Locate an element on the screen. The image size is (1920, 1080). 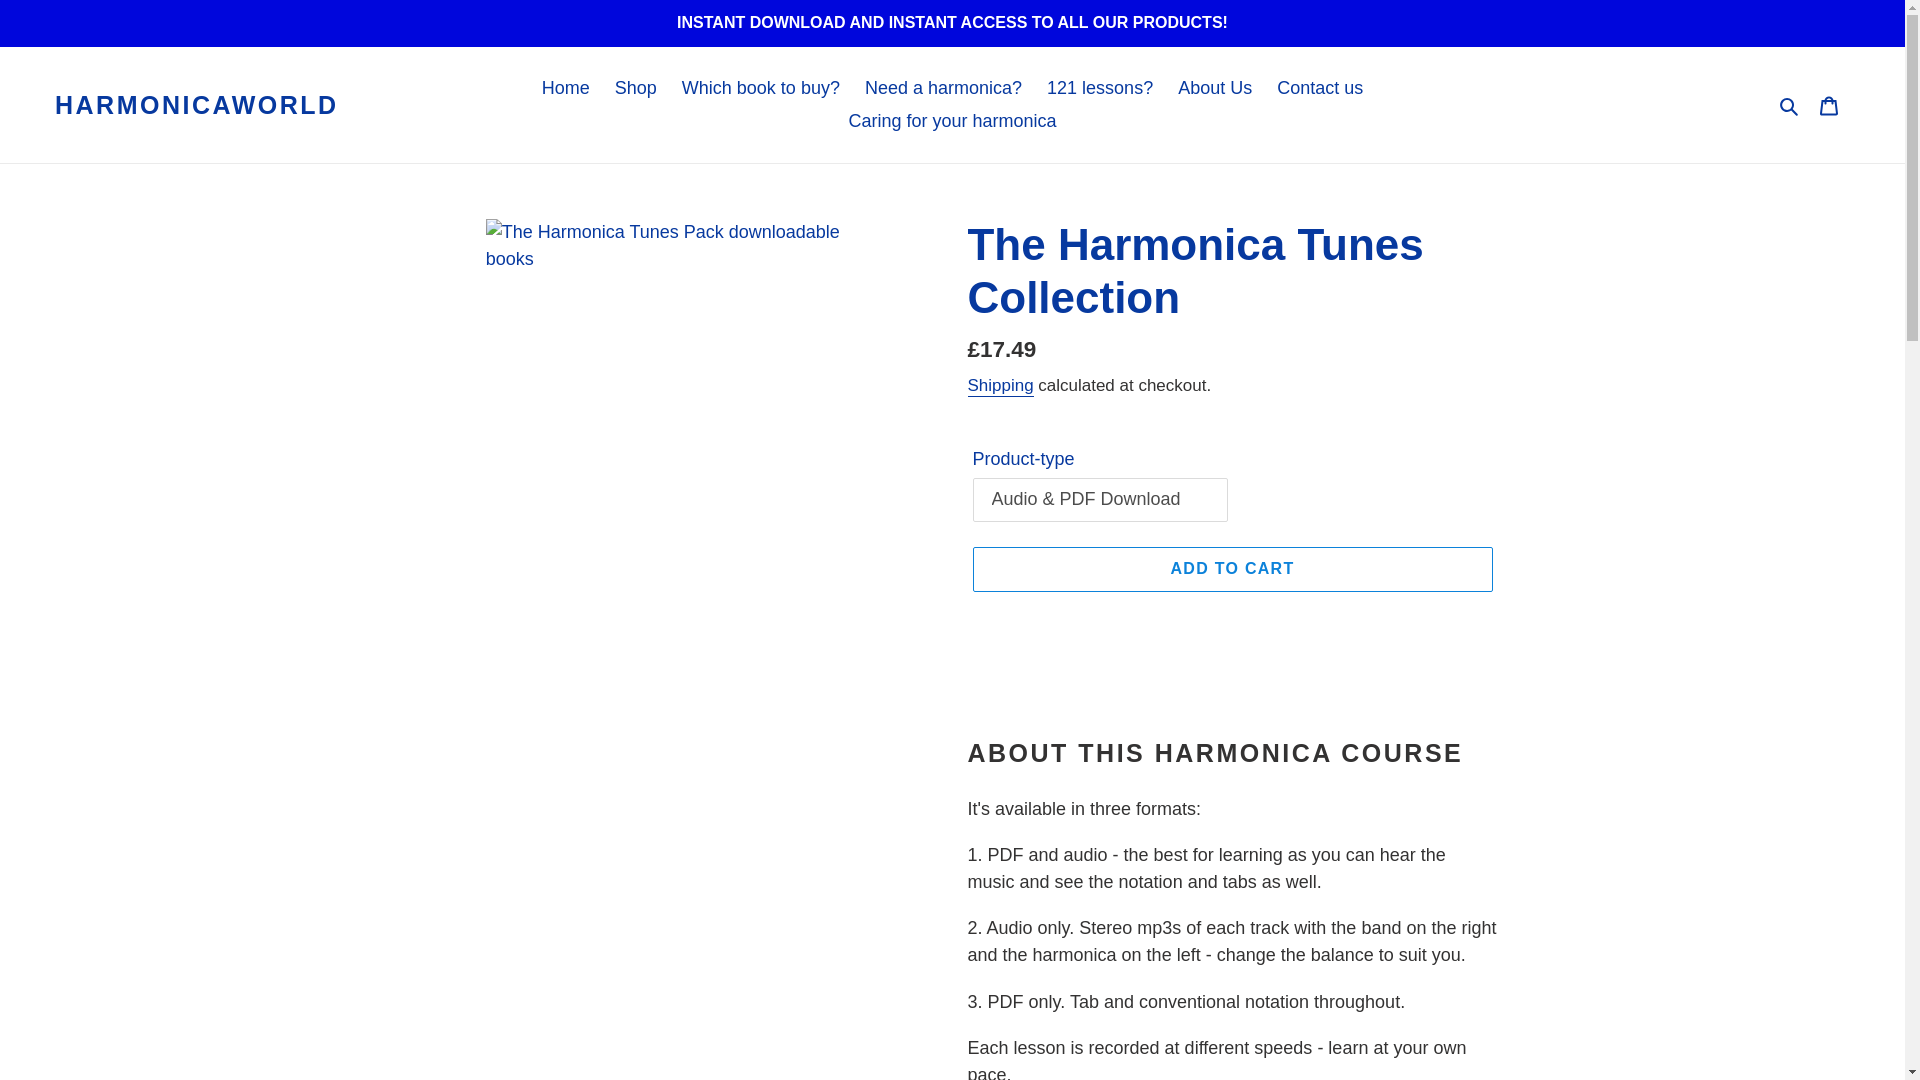
Which book to buy? is located at coordinates (761, 88).